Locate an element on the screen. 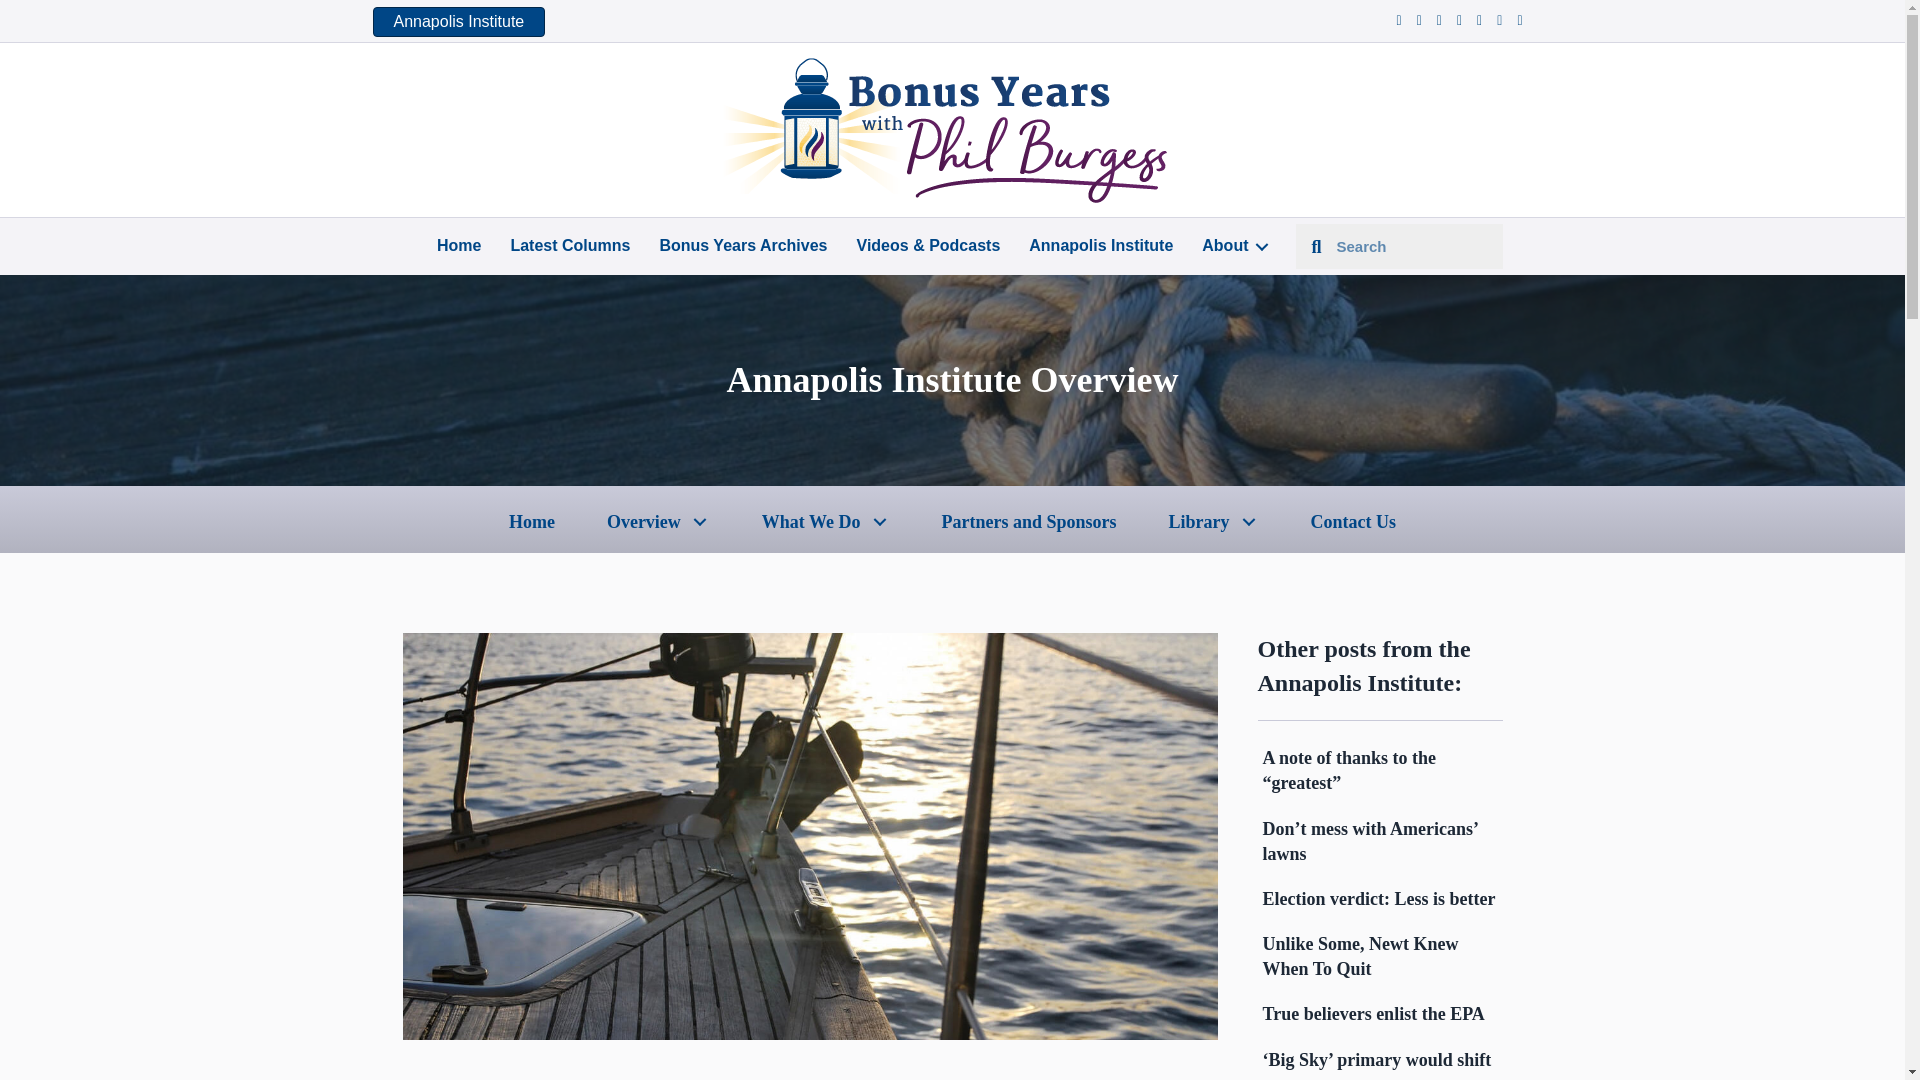 This screenshot has height=1080, width=1920. About is located at coordinates (1232, 246).